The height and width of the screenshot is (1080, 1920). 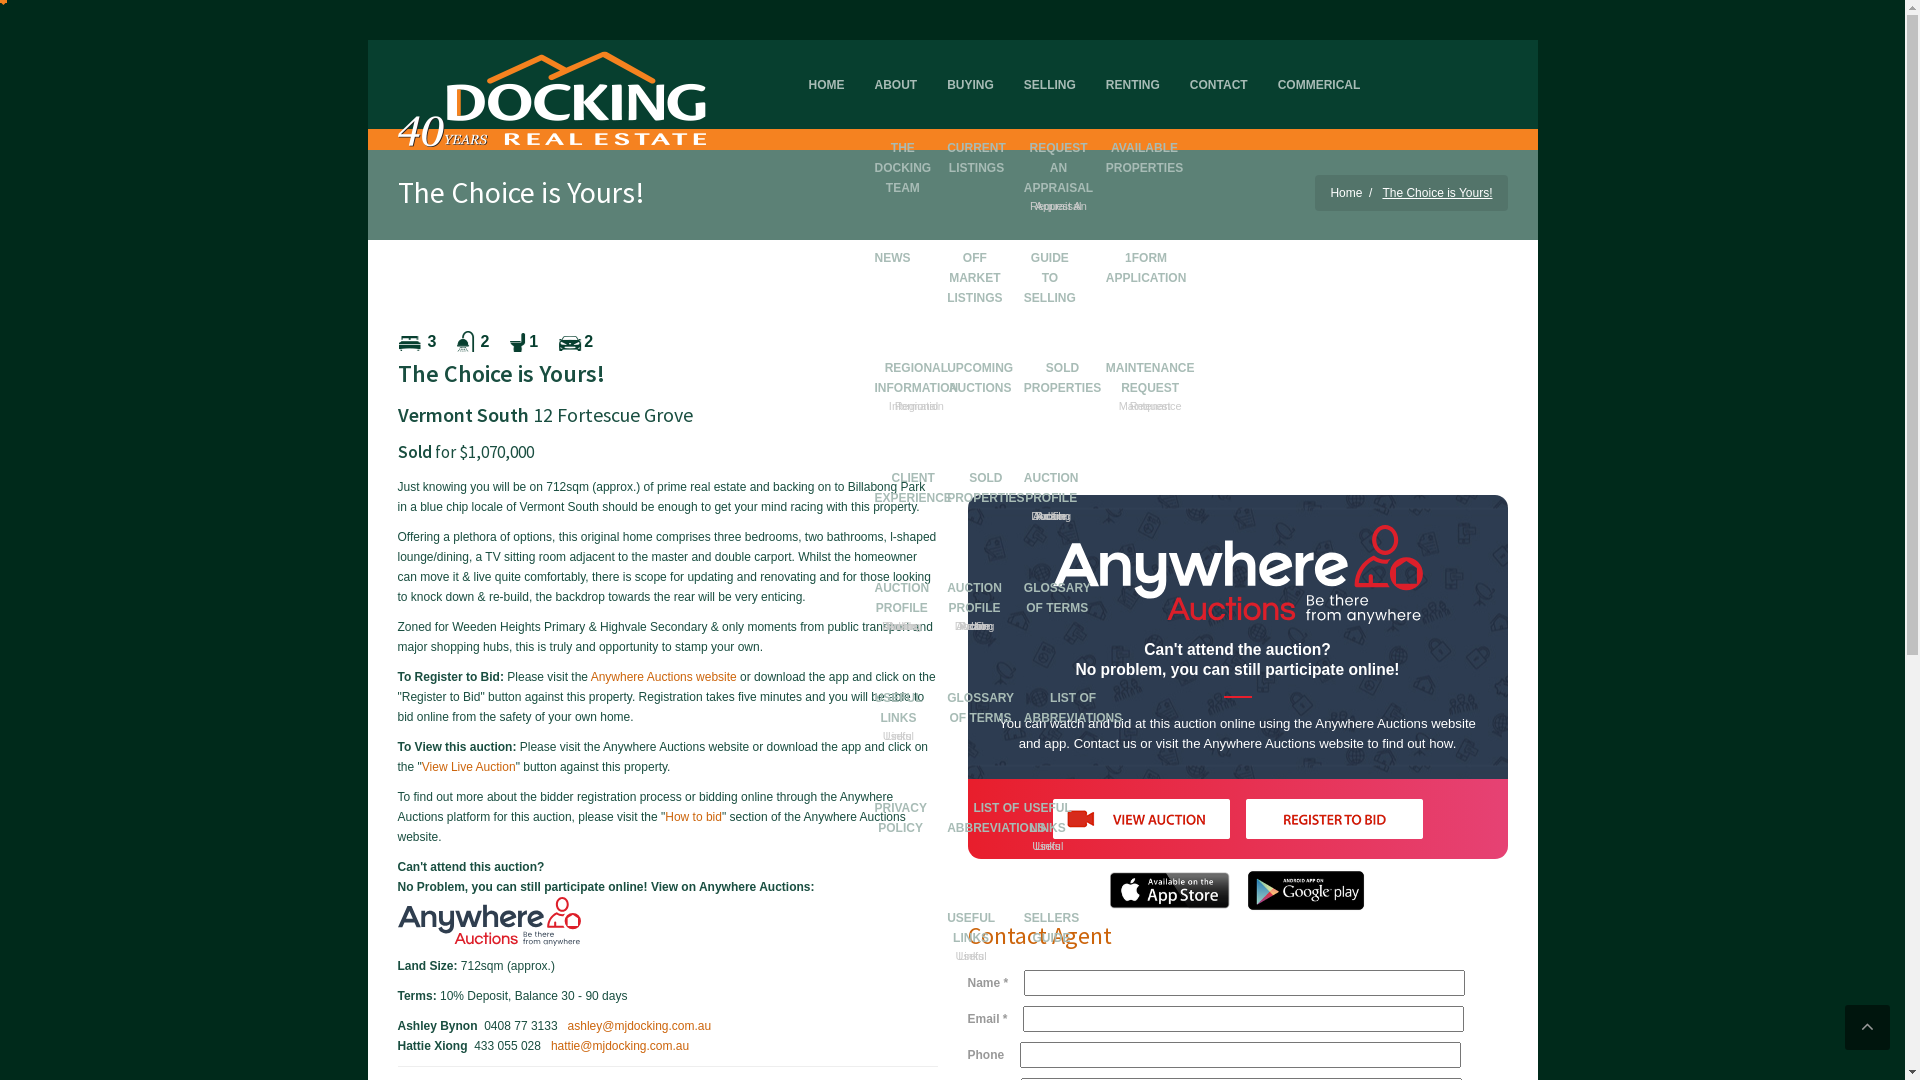 I want to click on How to bid, so click(x=694, y=817).